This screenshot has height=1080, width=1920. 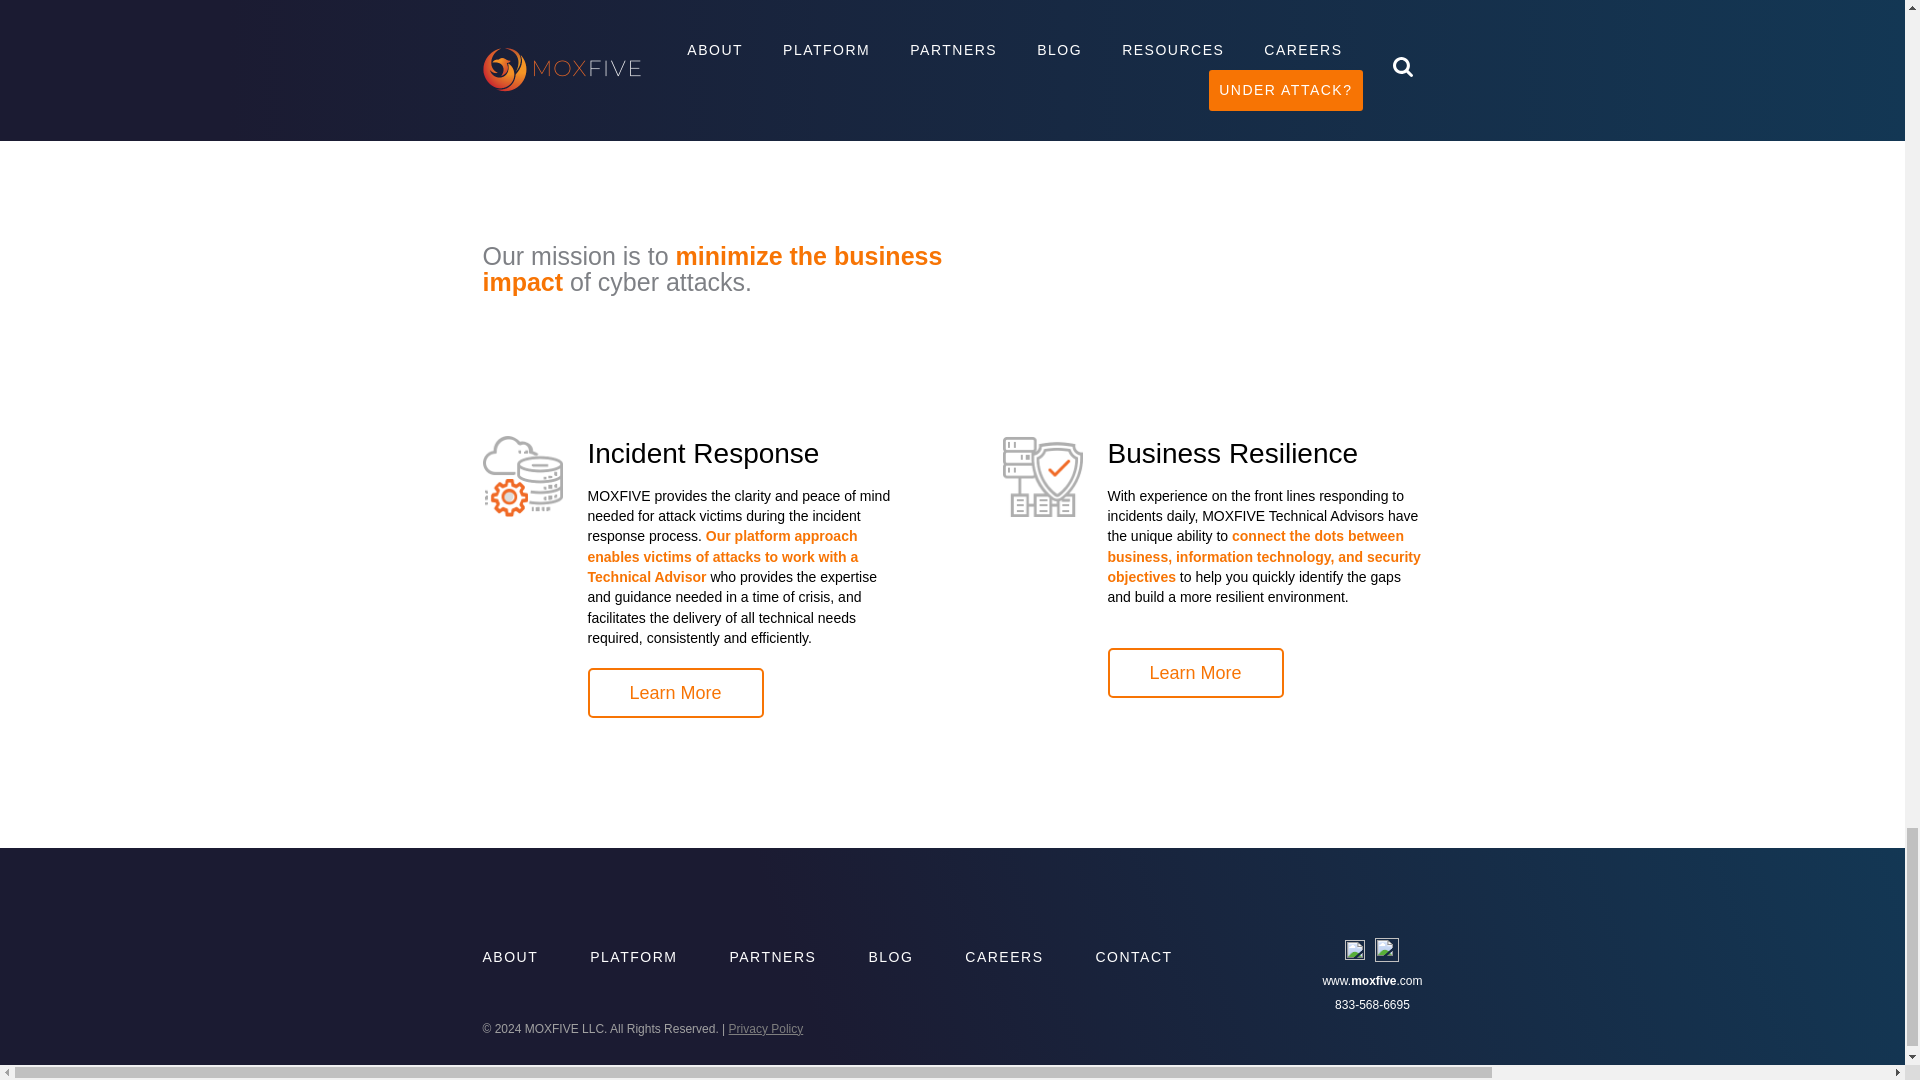 I want to click on ABOUT, so click(x=509, y=957).